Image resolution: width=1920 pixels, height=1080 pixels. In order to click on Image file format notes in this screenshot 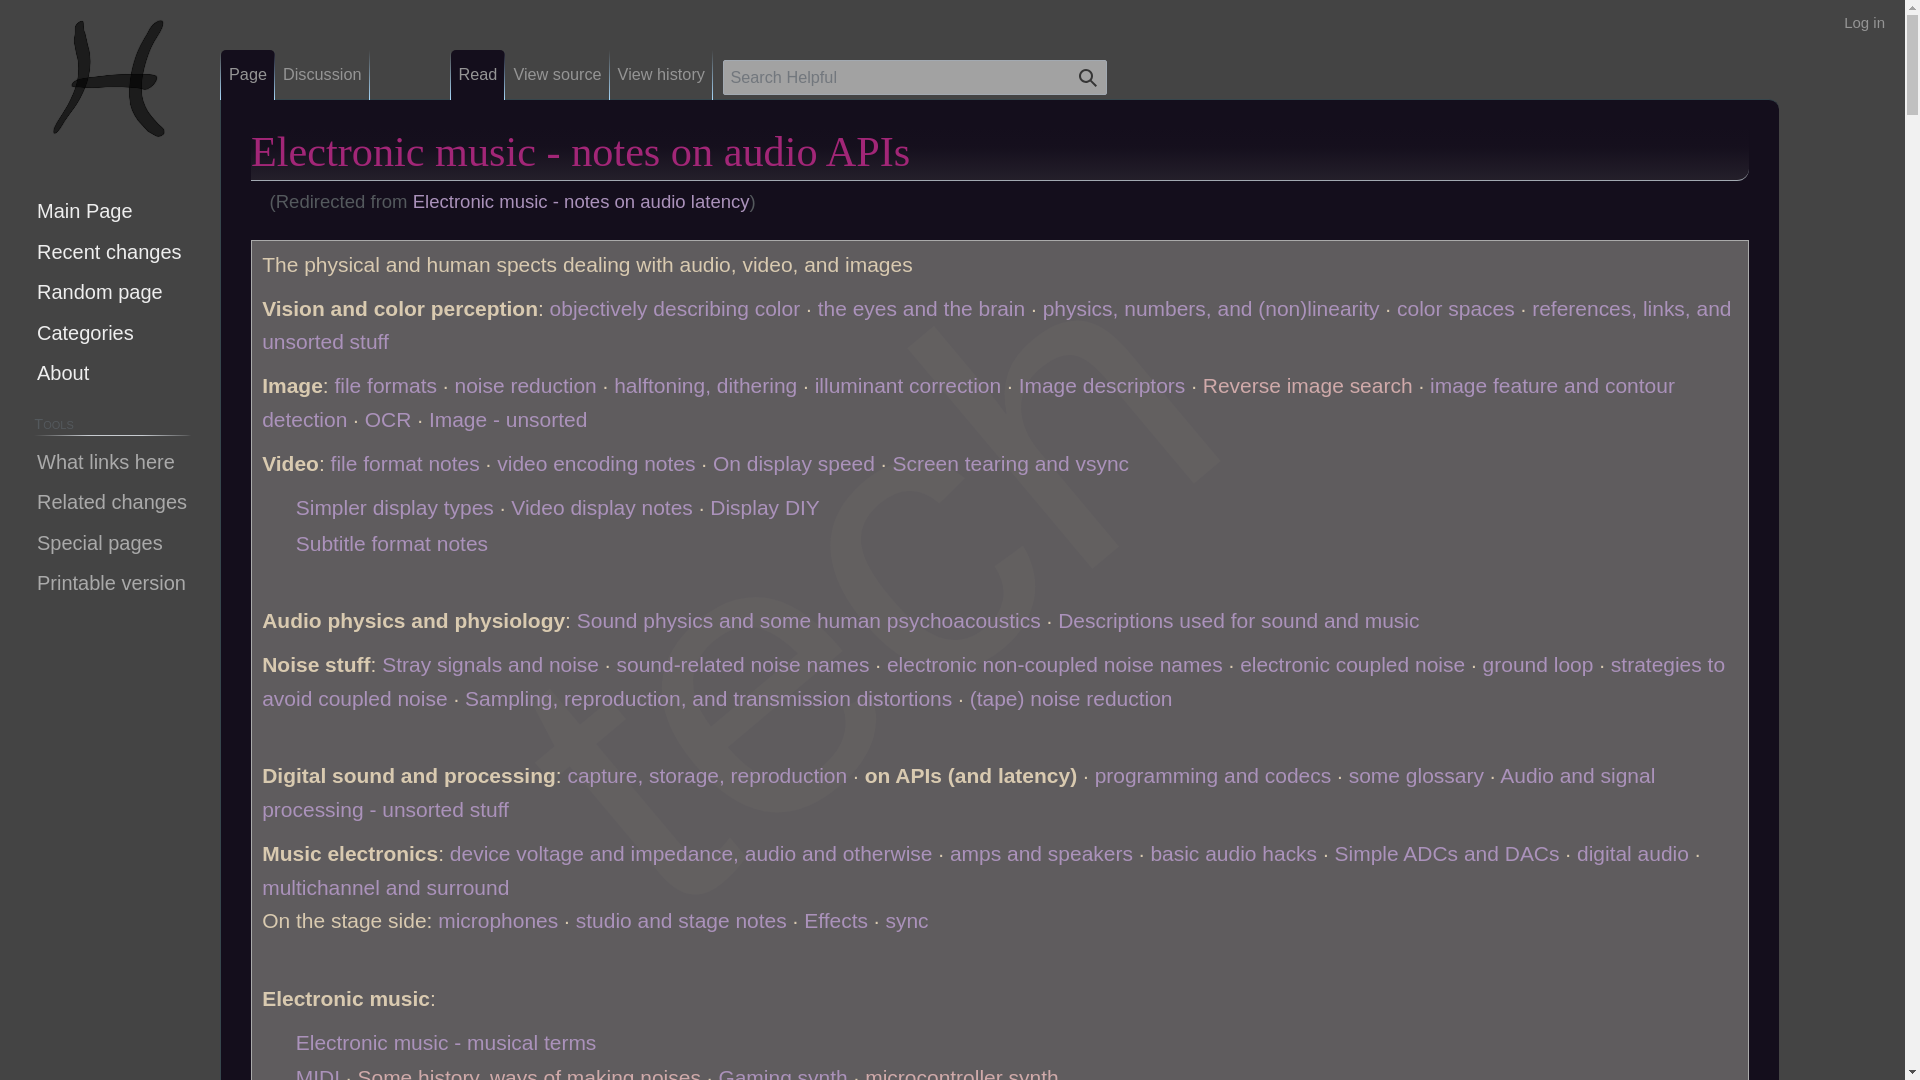, I will do `click(386, 385)`.